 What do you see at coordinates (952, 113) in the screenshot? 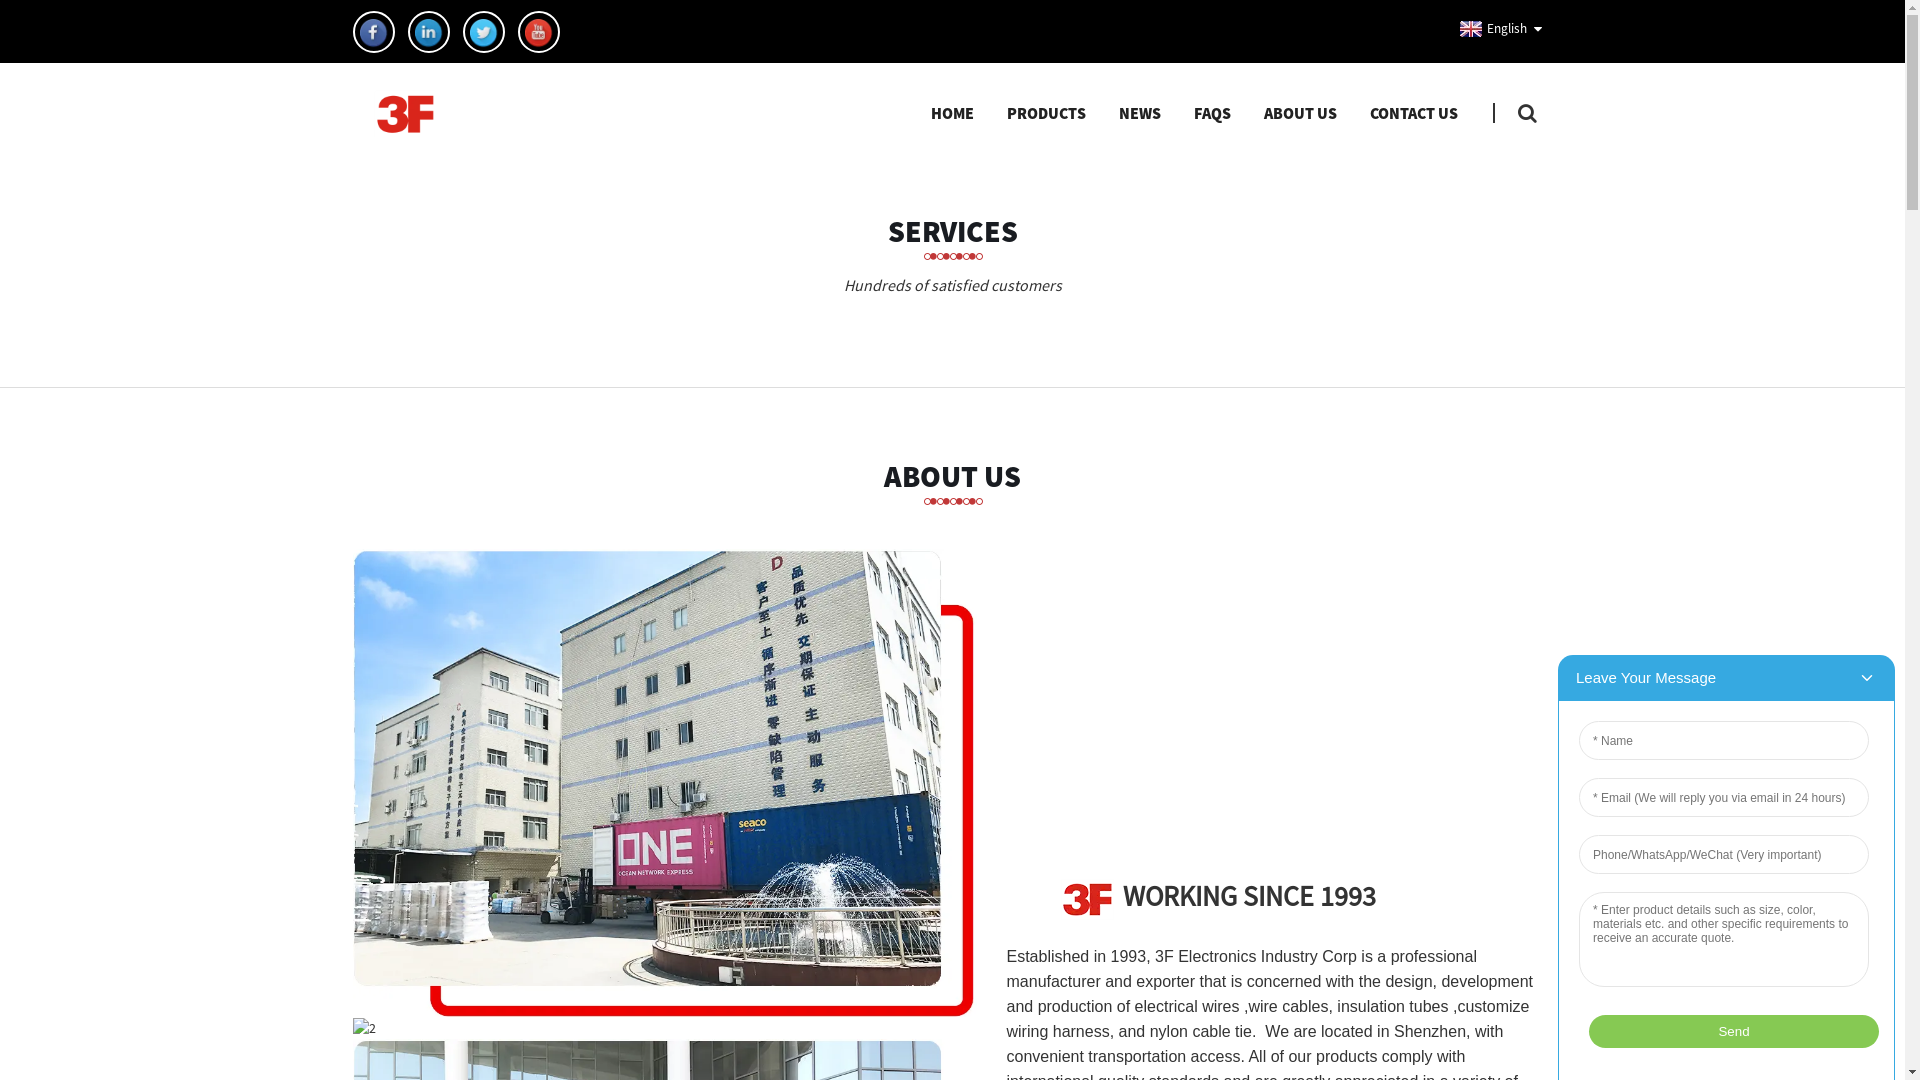
I see `HOME` at bounding box center [952, 113].